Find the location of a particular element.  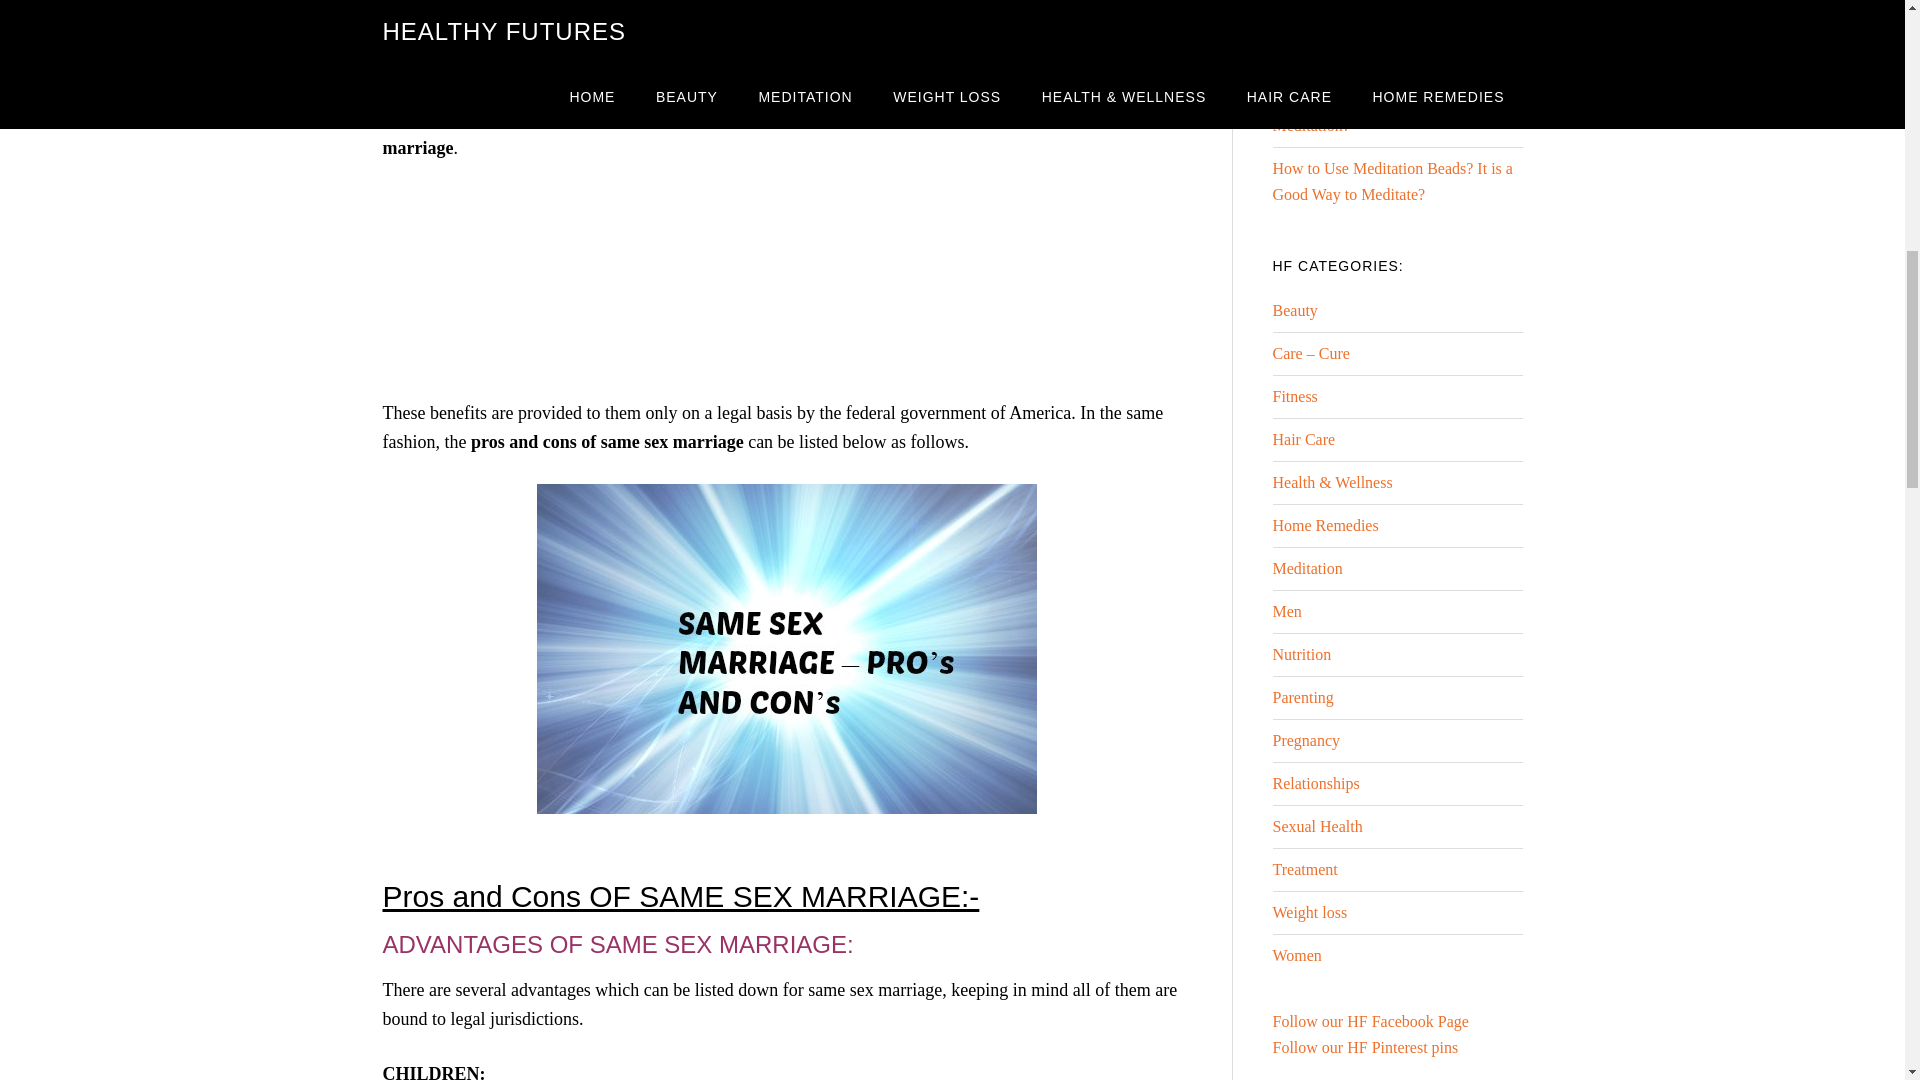

Relationships is located at coordinates (1315, 783).